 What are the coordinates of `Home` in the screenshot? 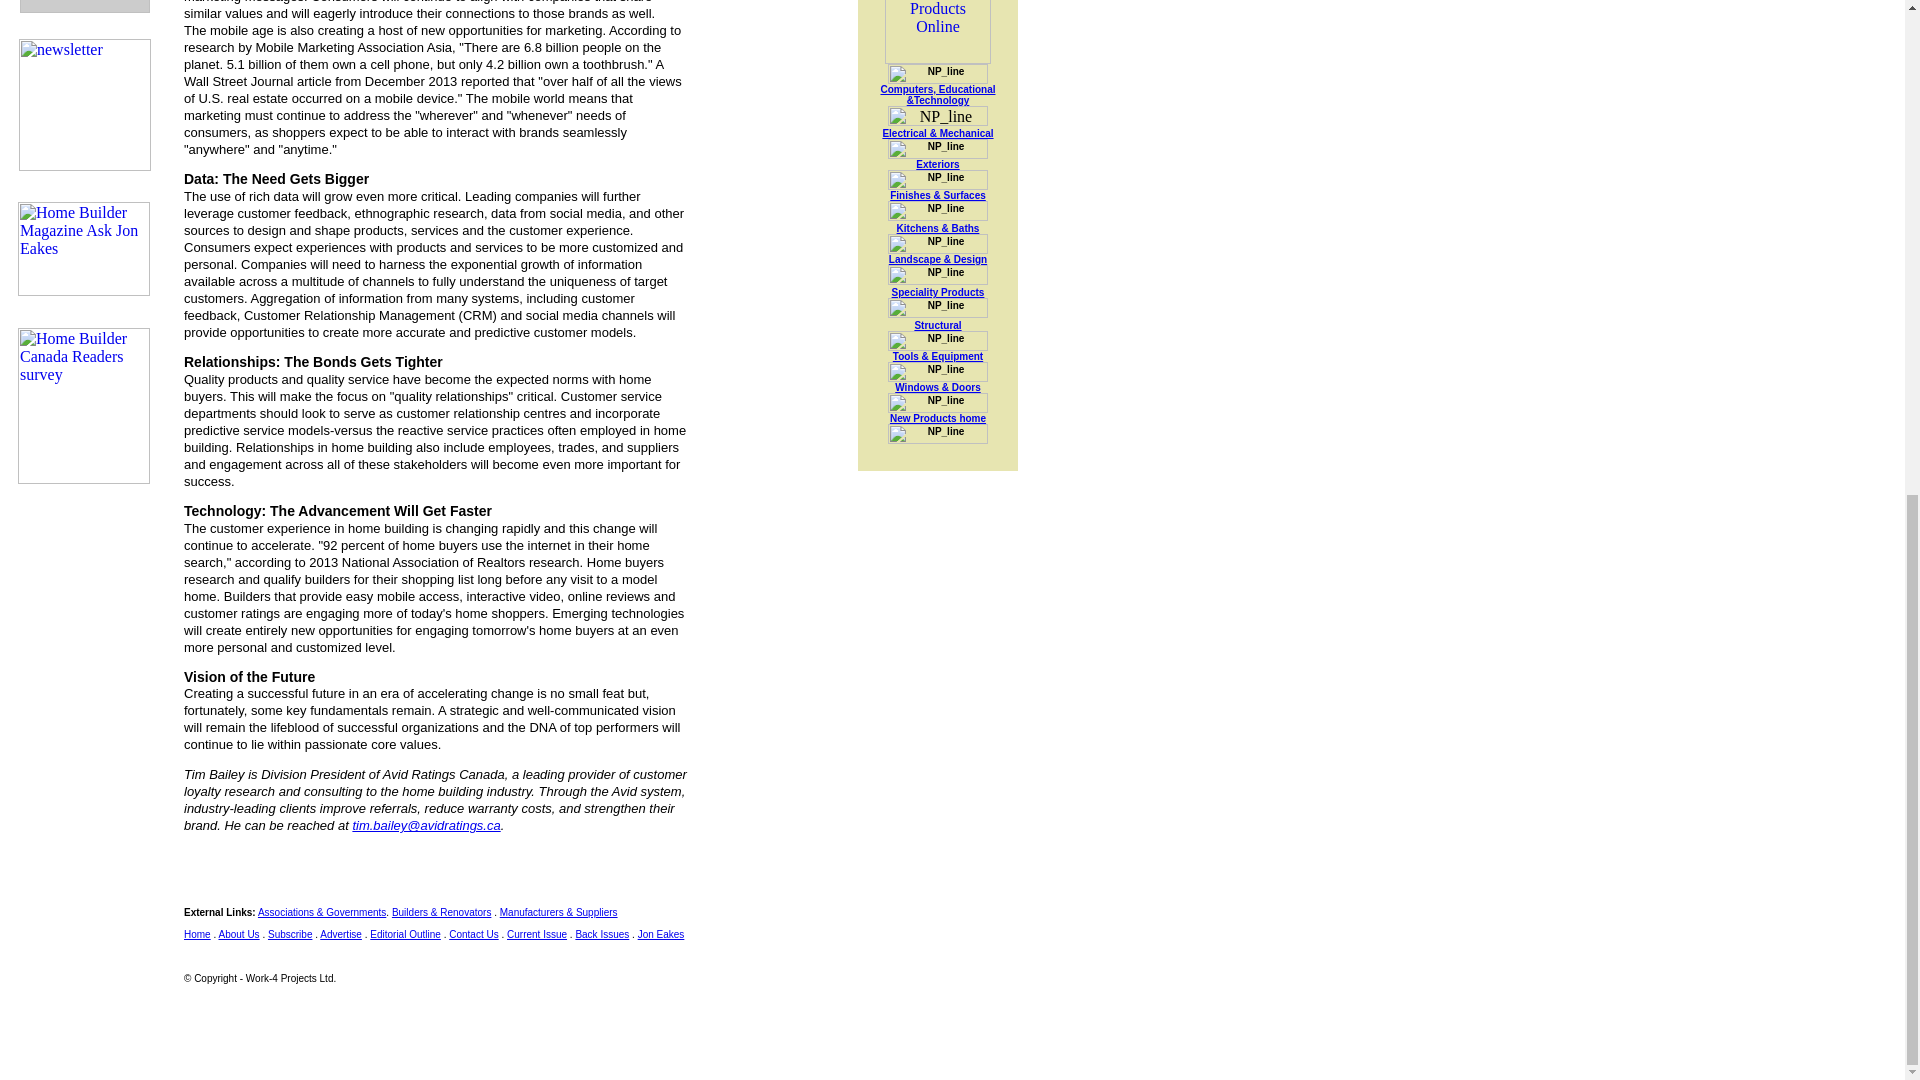 It's located at (198, 934).